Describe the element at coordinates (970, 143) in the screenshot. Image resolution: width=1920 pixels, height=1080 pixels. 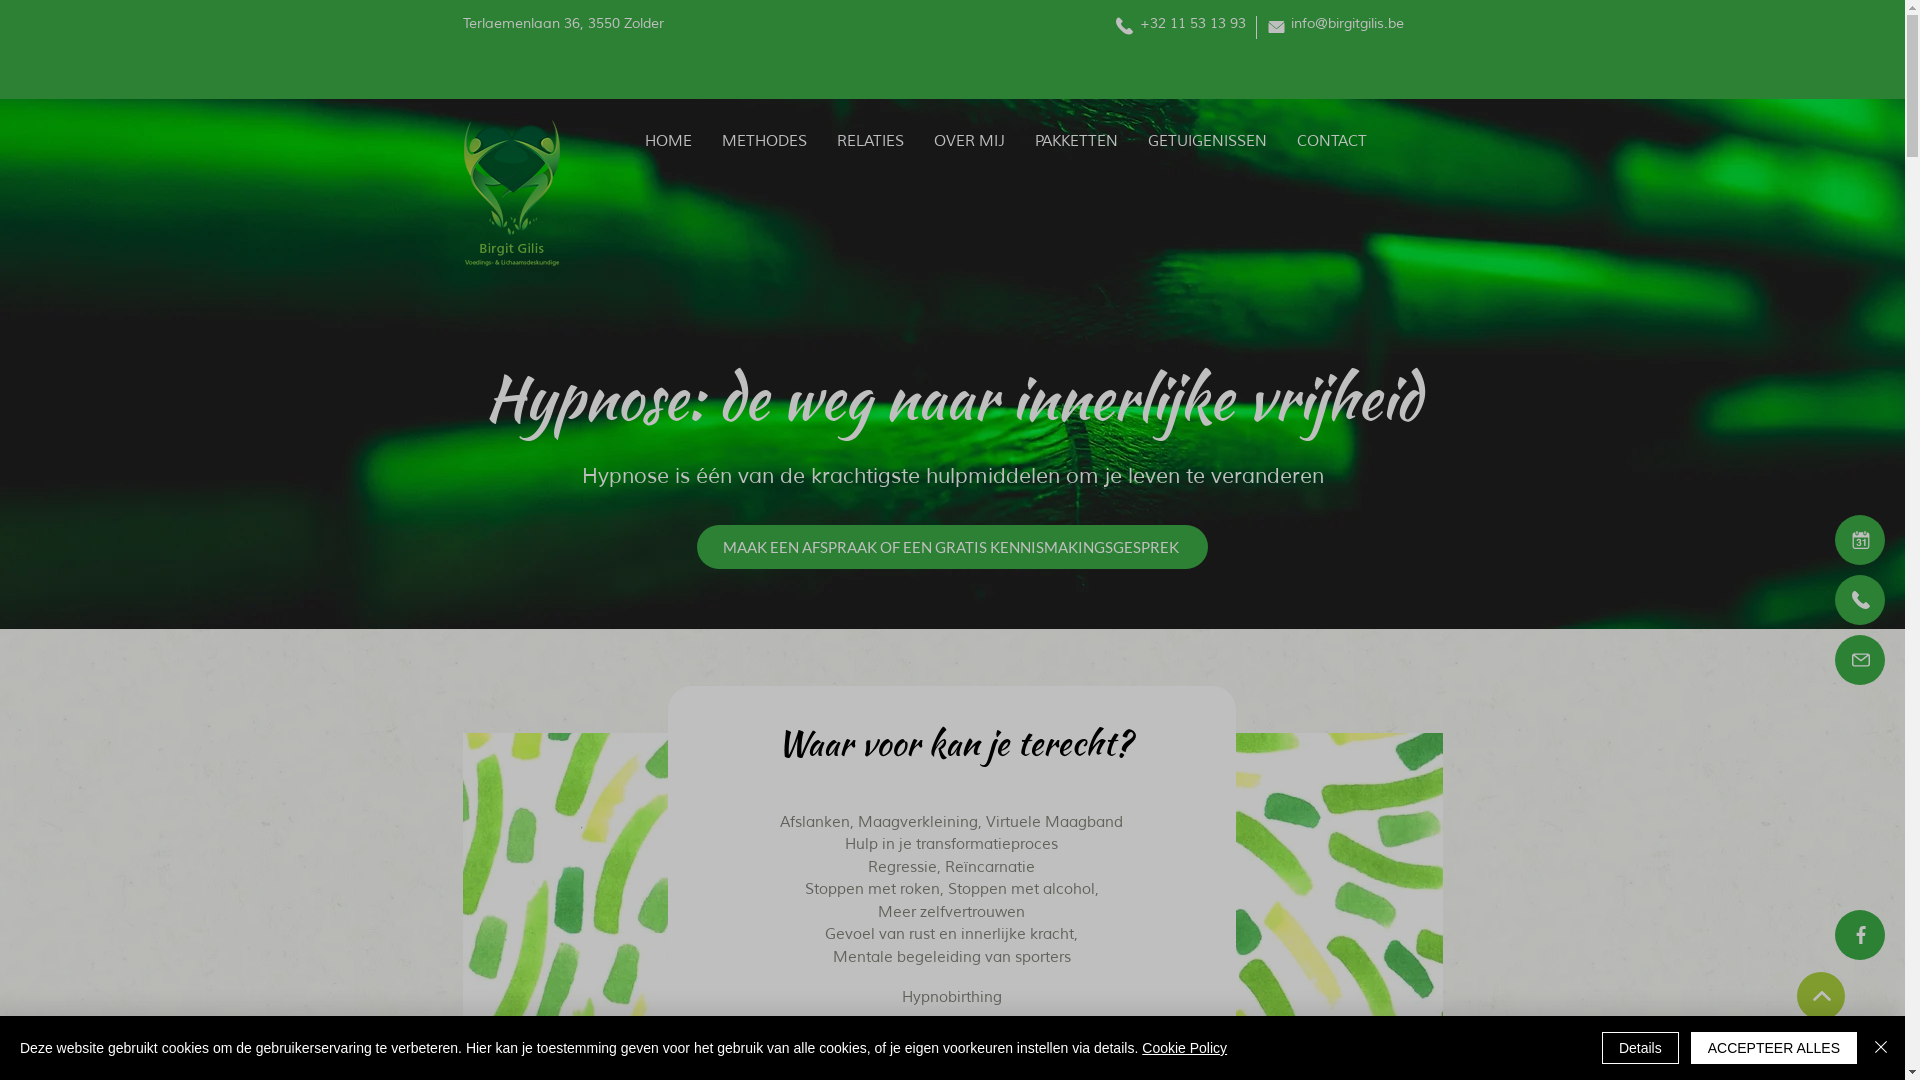
I see `OVER MIJ` at that location.